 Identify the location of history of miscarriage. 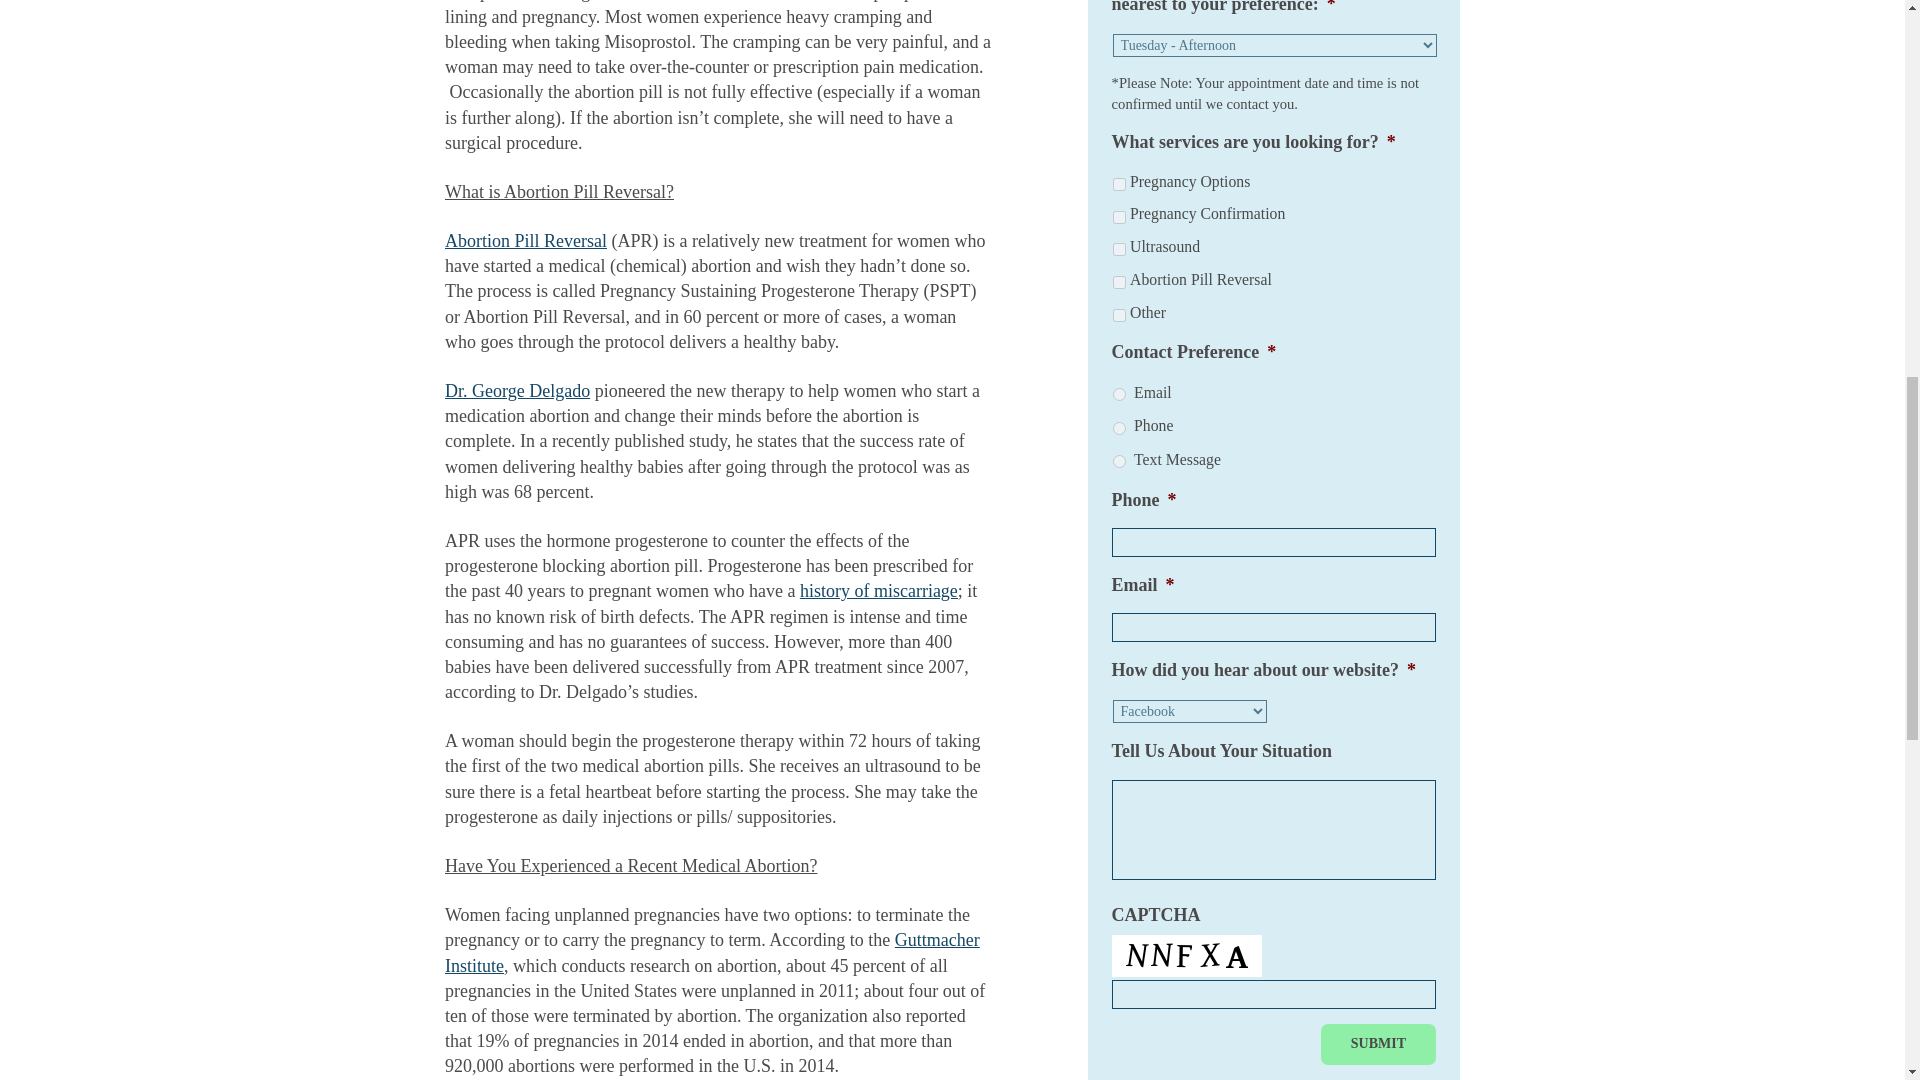
(879, 590).